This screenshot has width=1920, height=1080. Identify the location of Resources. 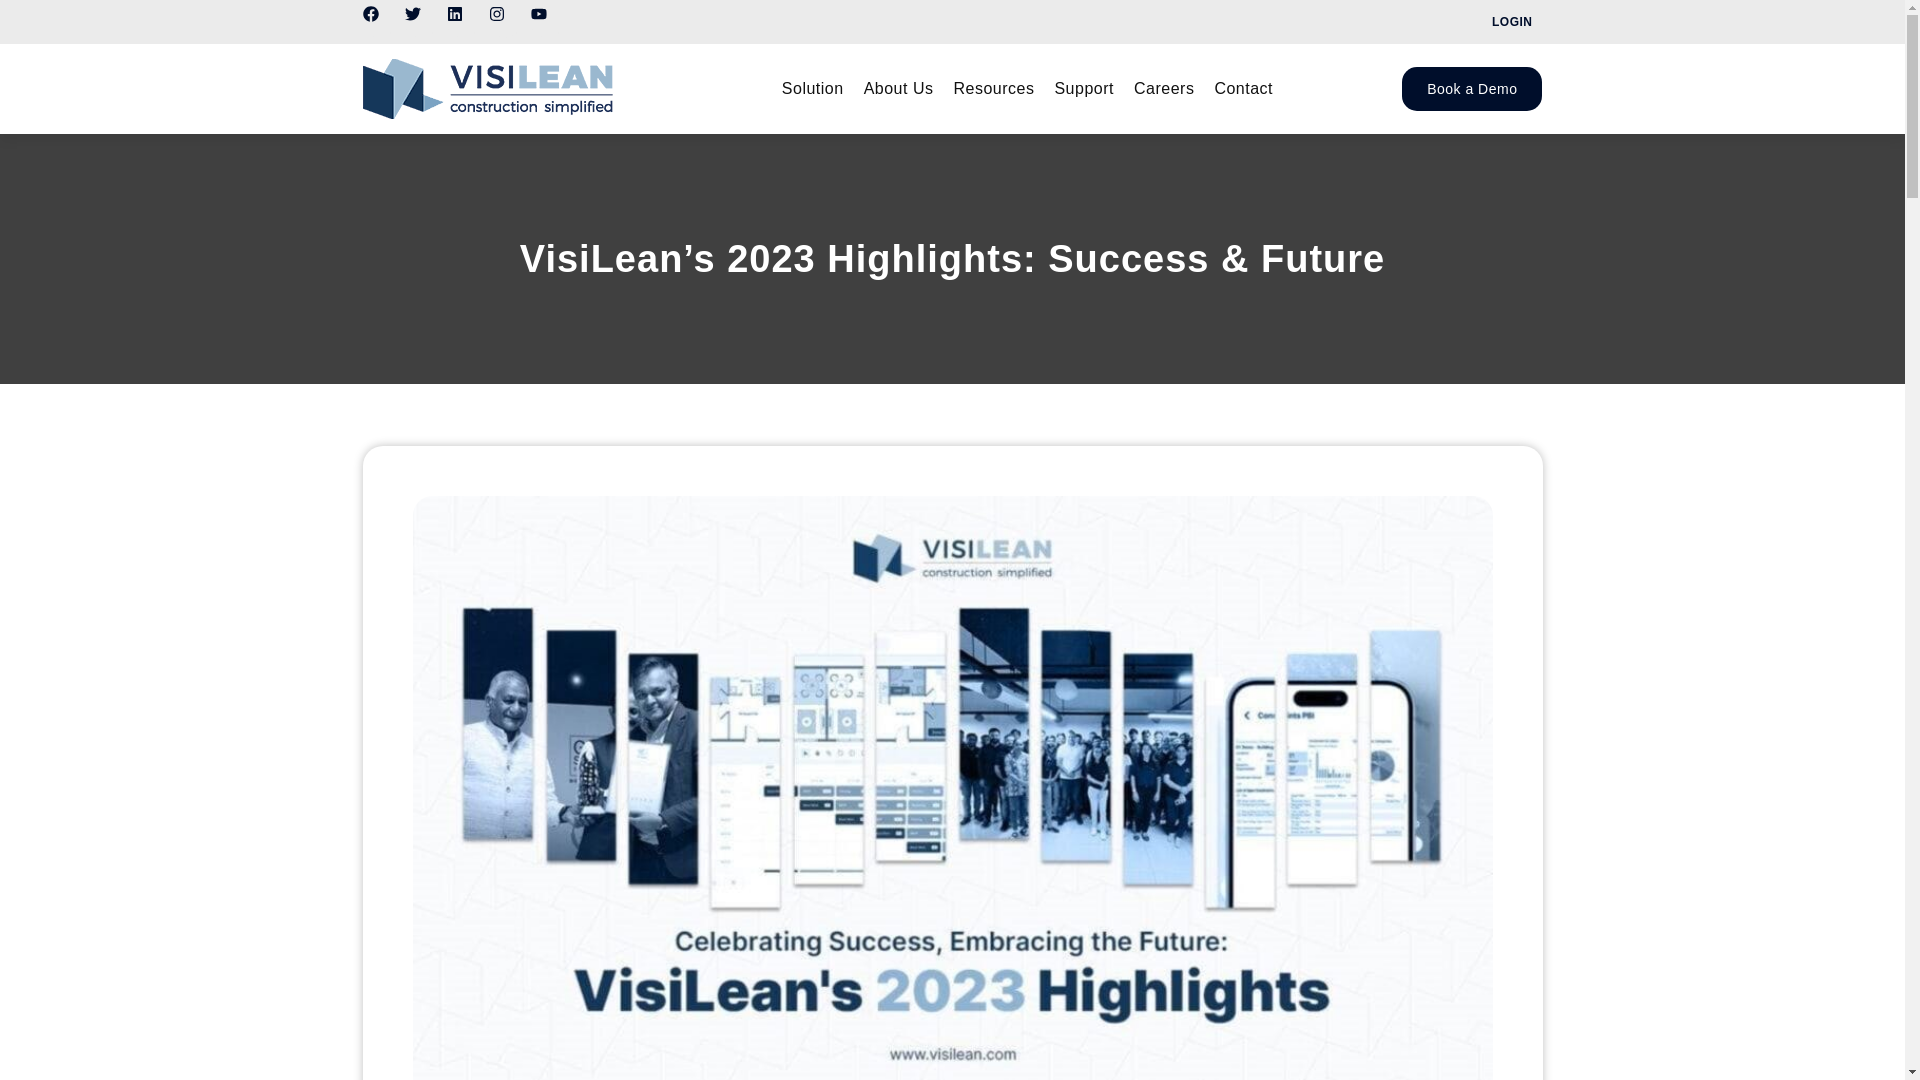
(993, 89).